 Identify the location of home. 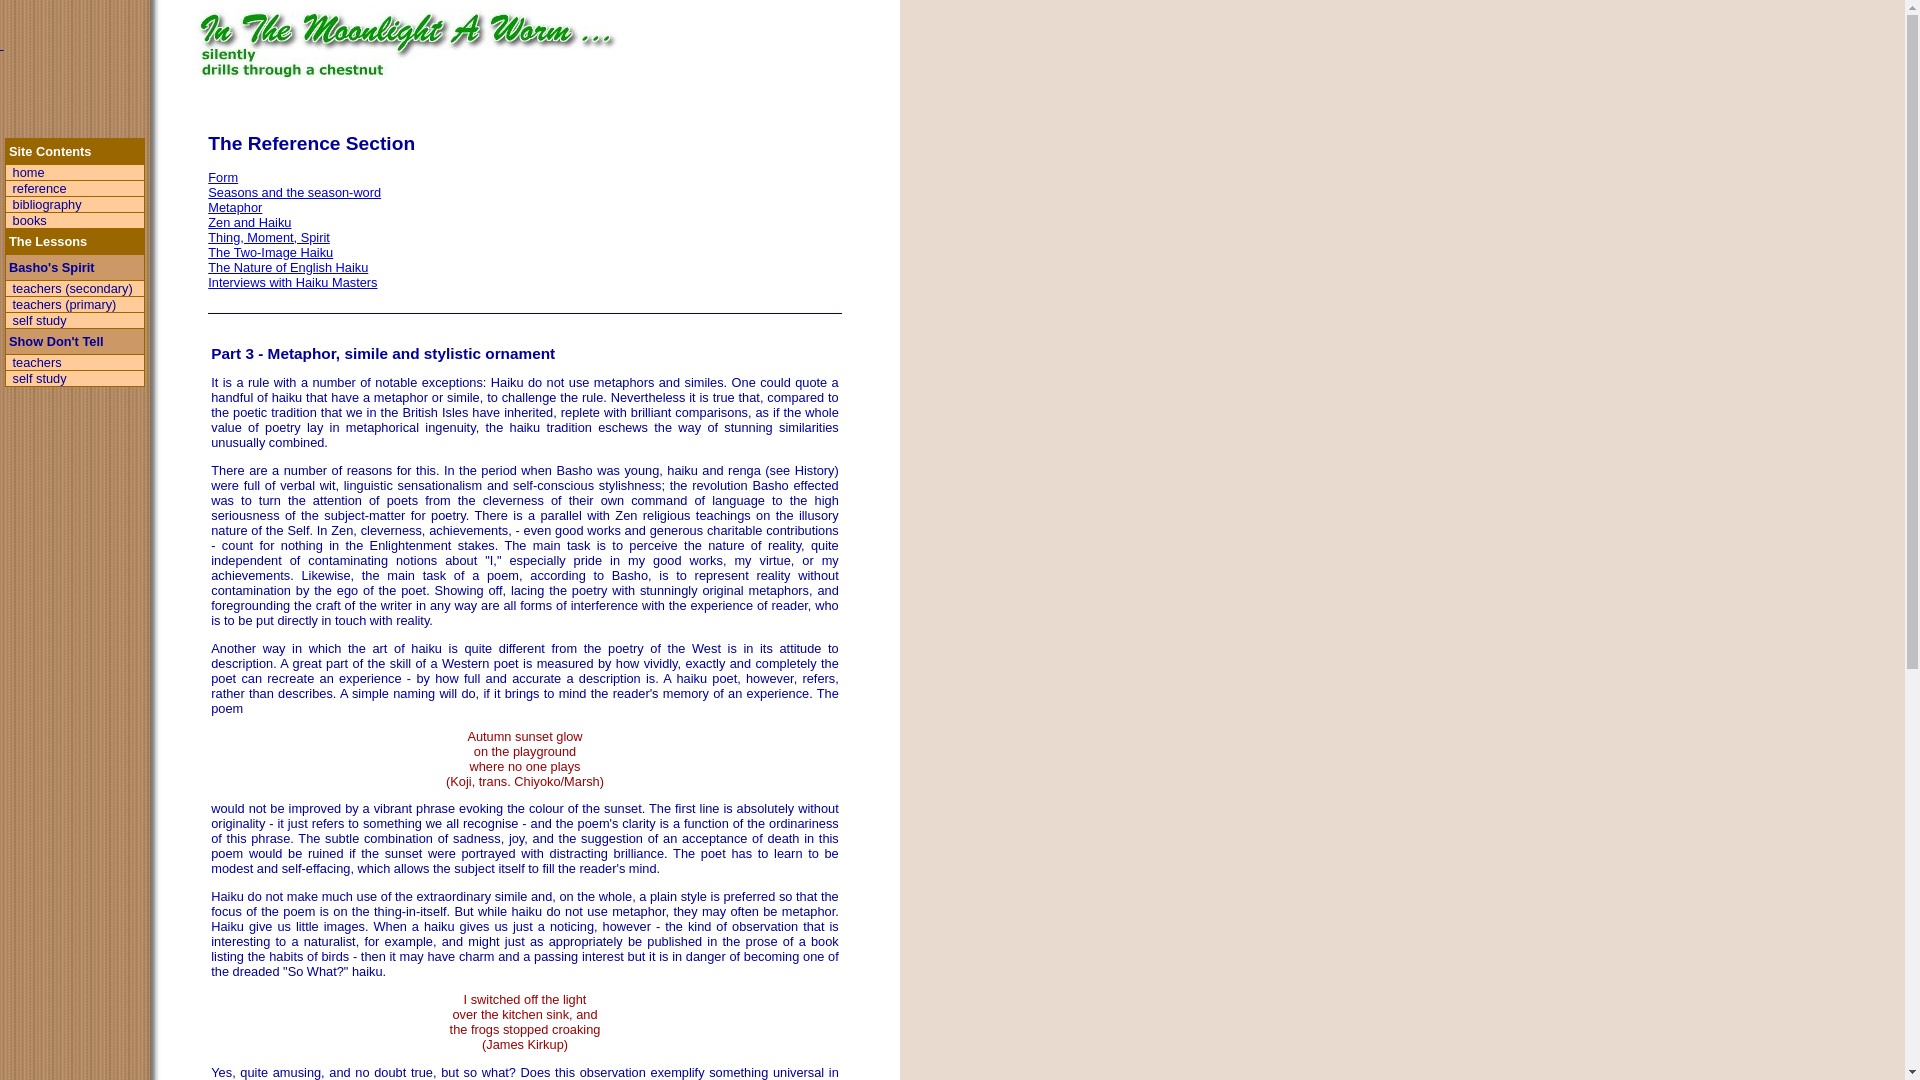
(28, 172).